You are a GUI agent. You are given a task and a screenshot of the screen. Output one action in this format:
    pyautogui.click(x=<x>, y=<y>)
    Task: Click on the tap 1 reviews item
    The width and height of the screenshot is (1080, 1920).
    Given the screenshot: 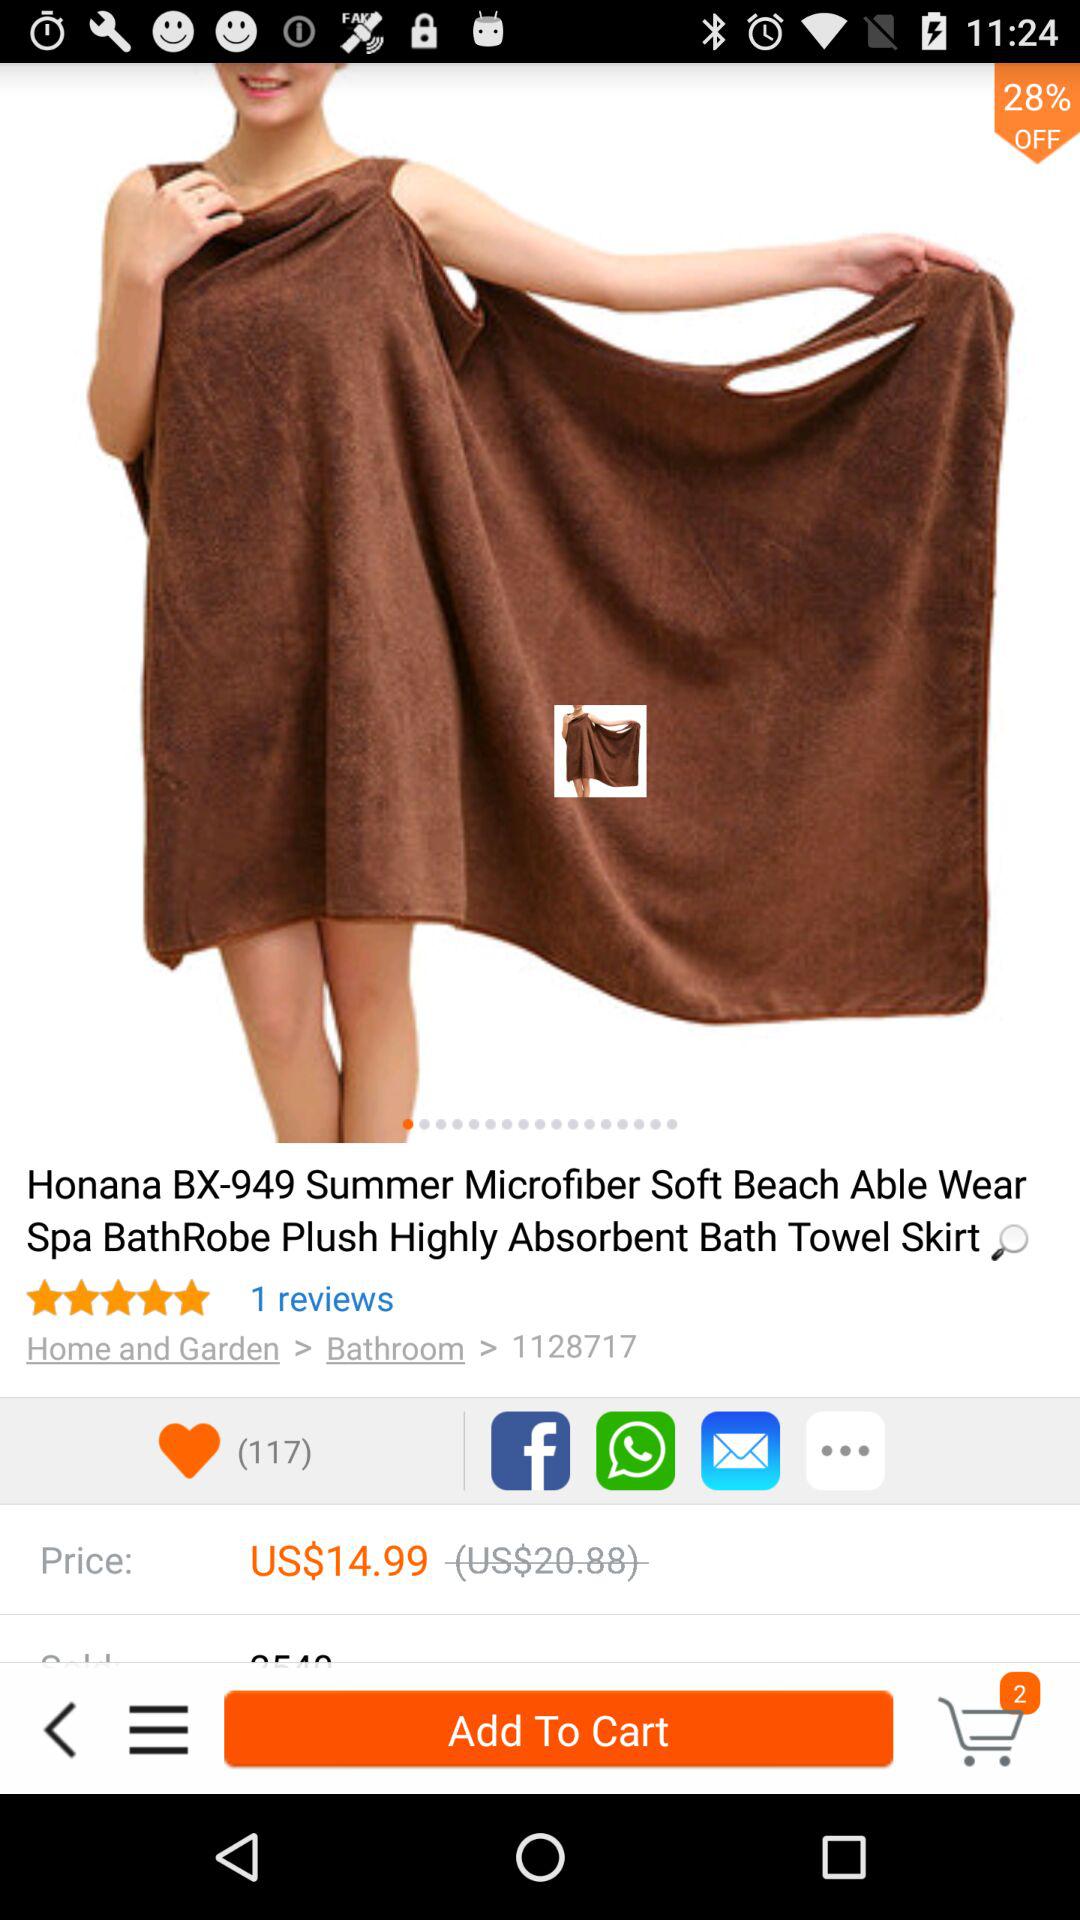 What is the action you would take?
    pyautogui.click(x=322, y=1297)
    